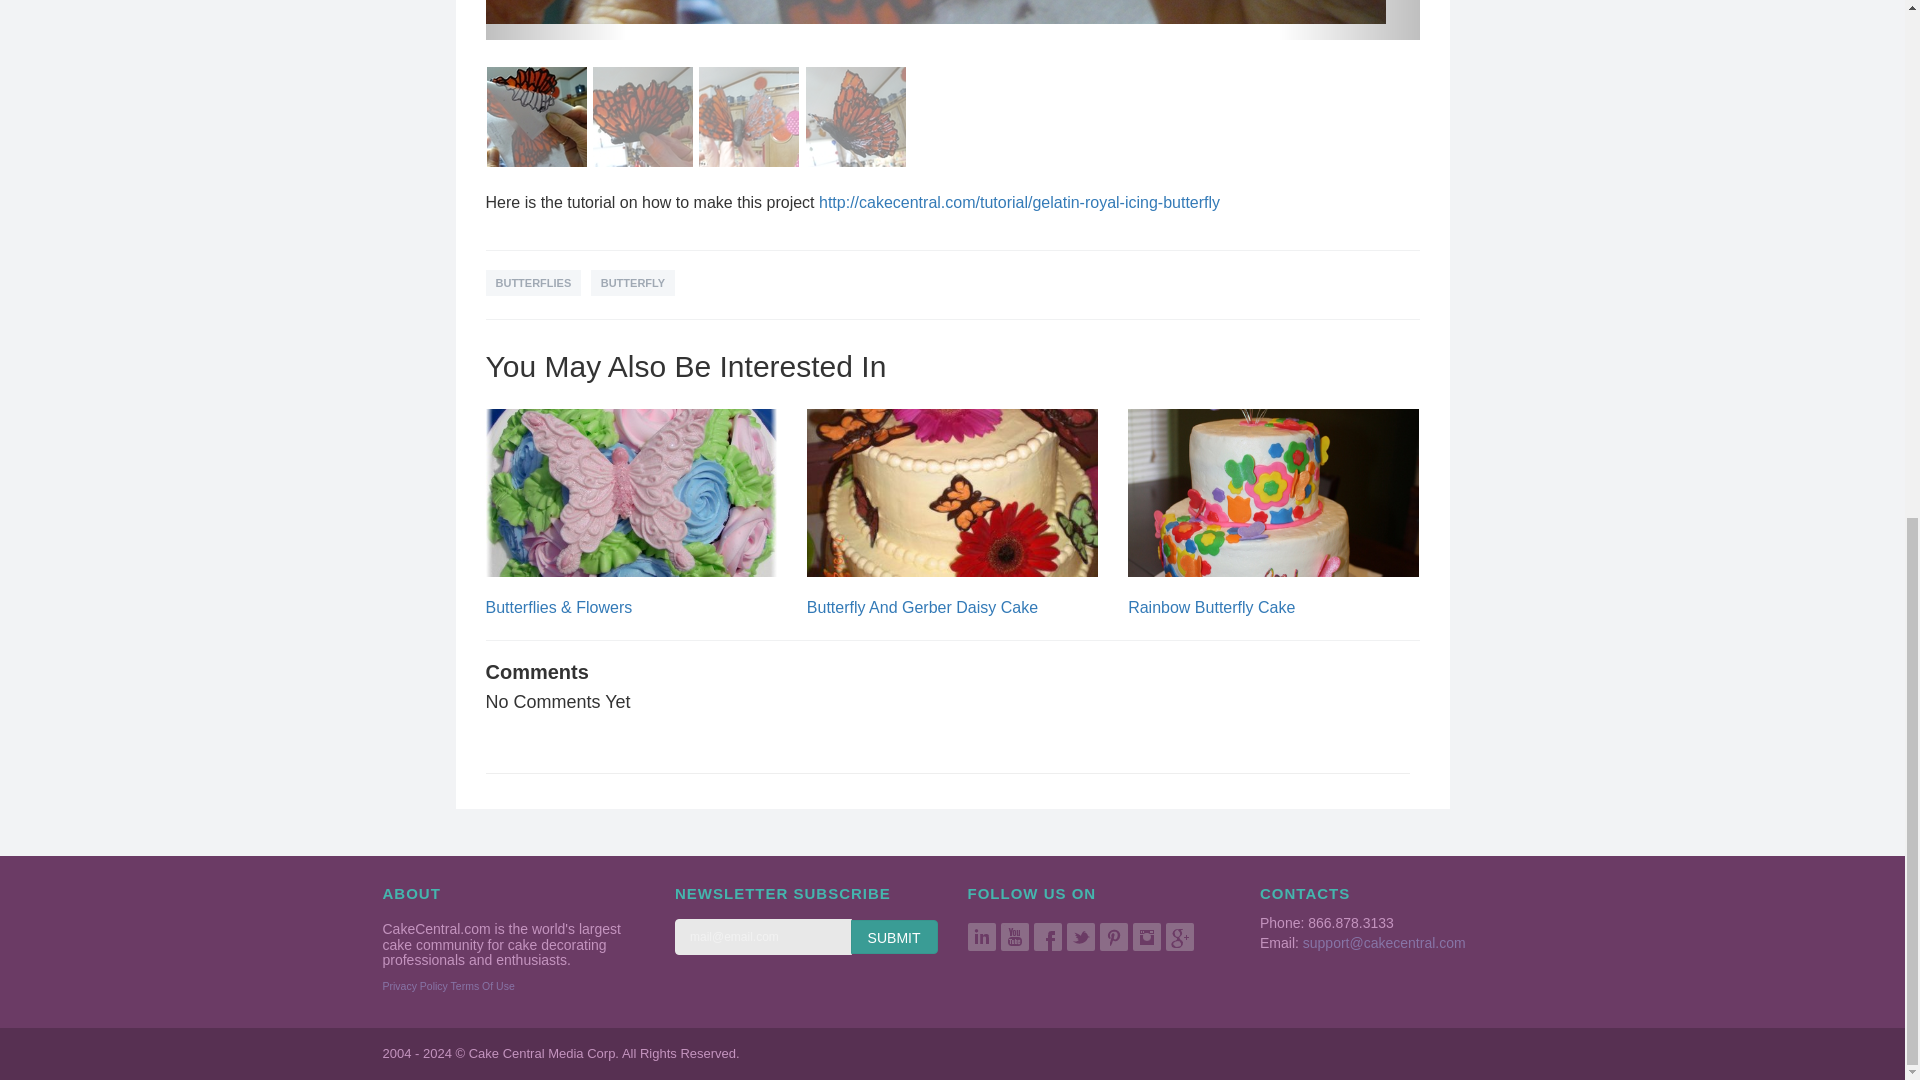 The height and width of the screenshot is (1080, 1920). I want to click on BUTTERFLY, so click(633, 282).